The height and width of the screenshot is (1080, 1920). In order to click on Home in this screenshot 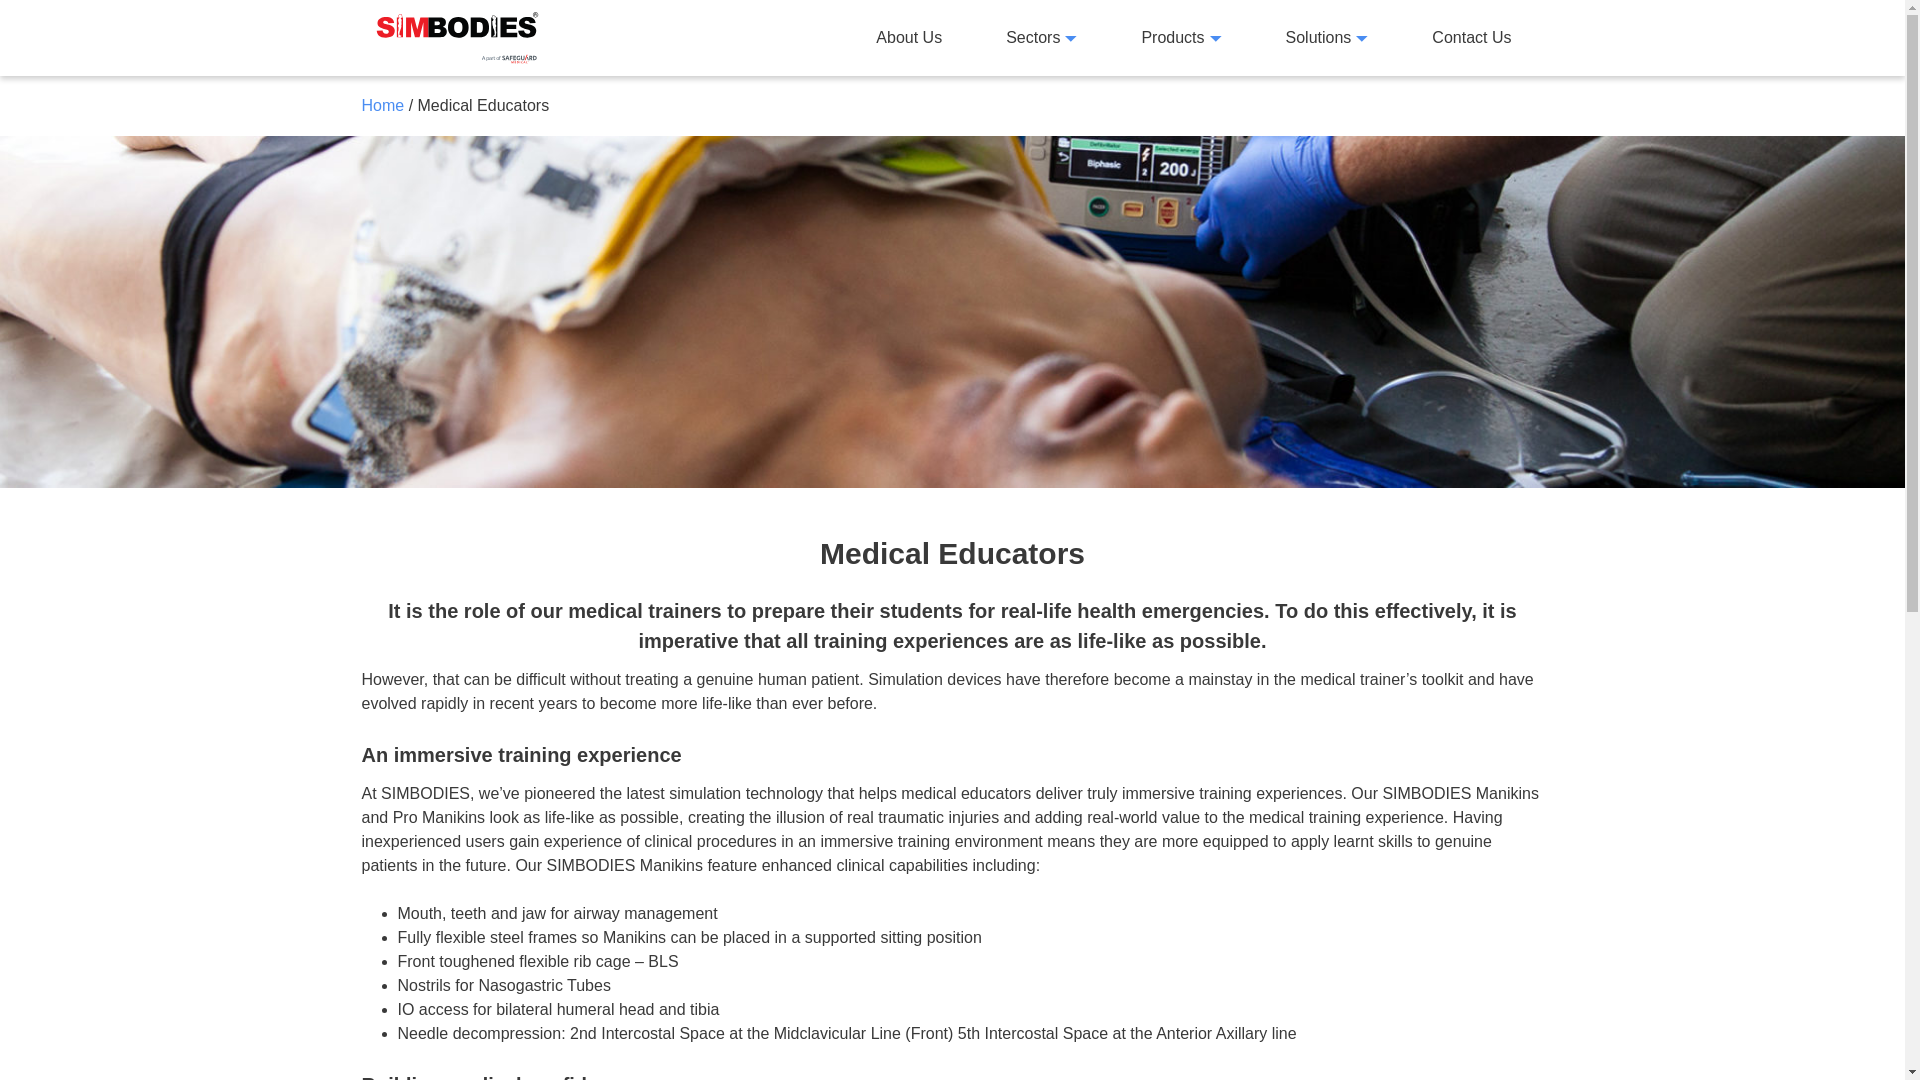, I will do `click(384, 106)`.